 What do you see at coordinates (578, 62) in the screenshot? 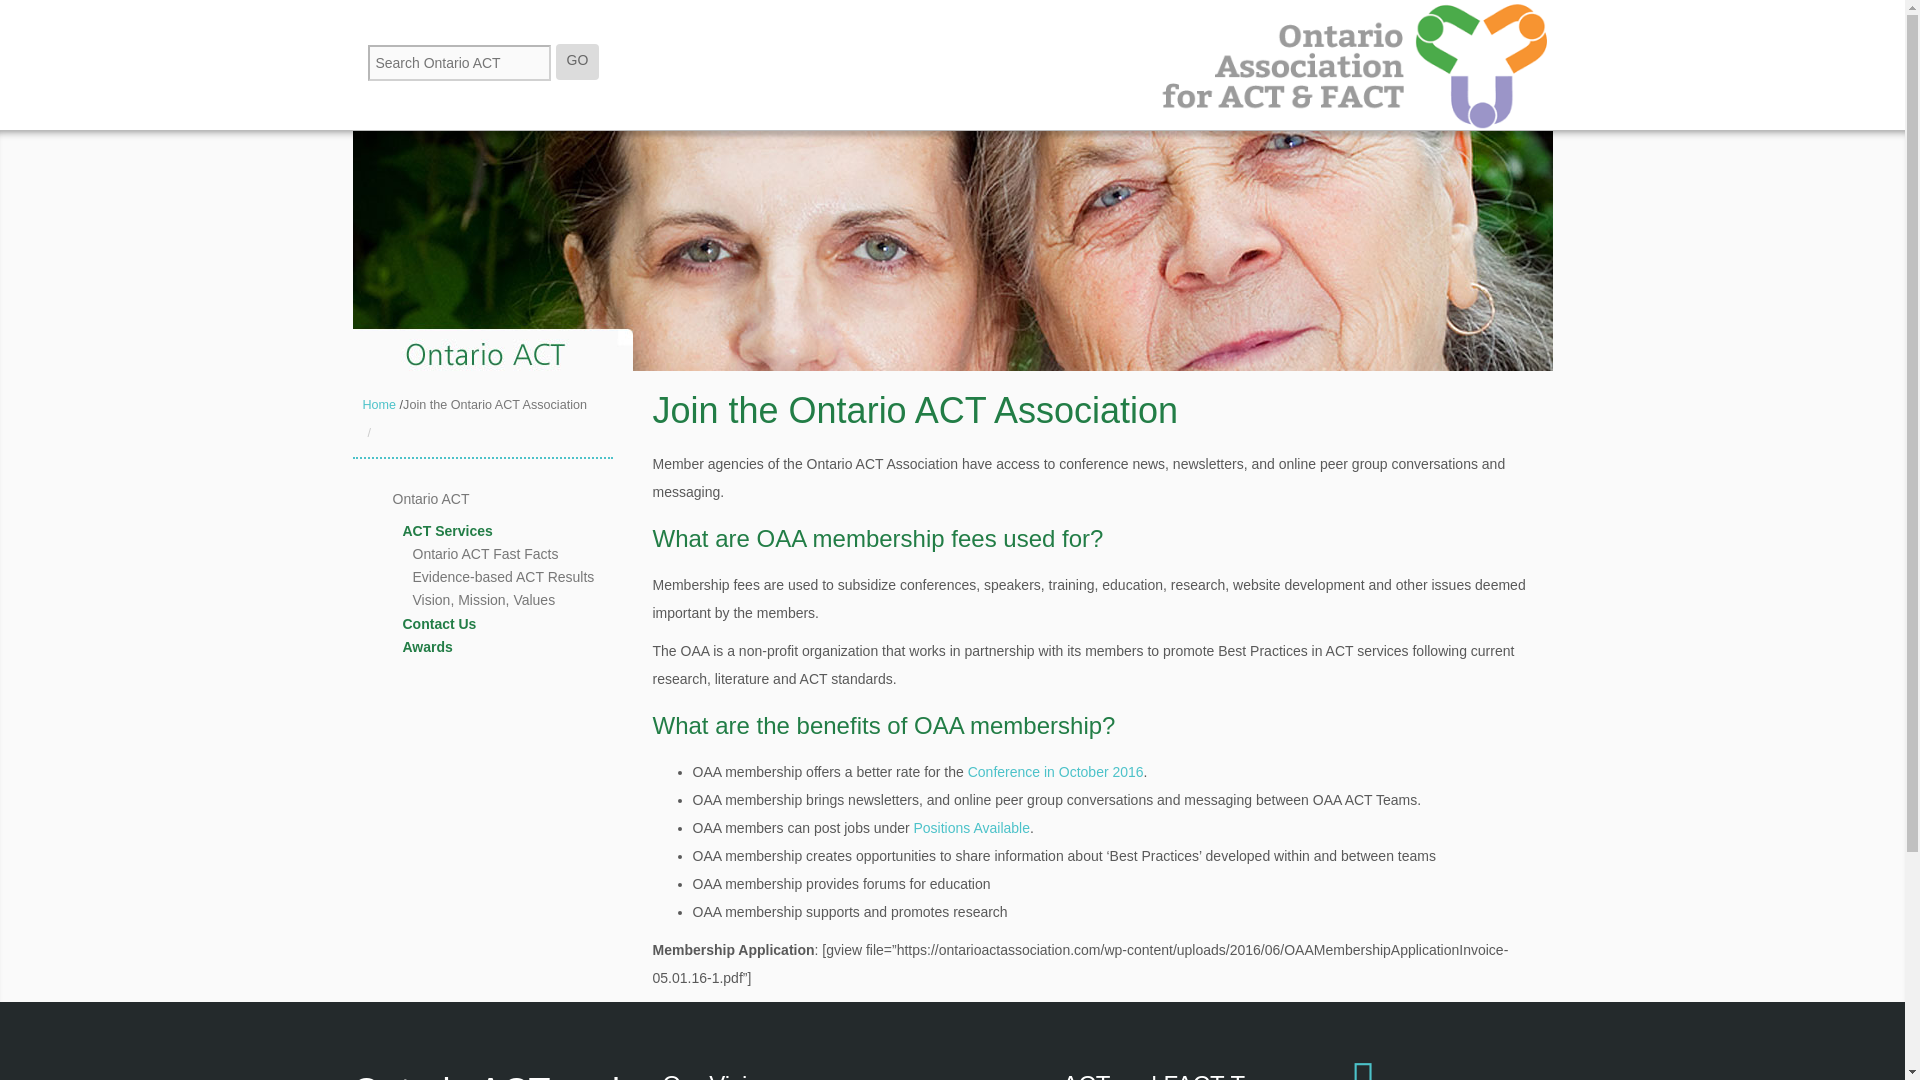
I see `GO` at bounding box center [578, 62].